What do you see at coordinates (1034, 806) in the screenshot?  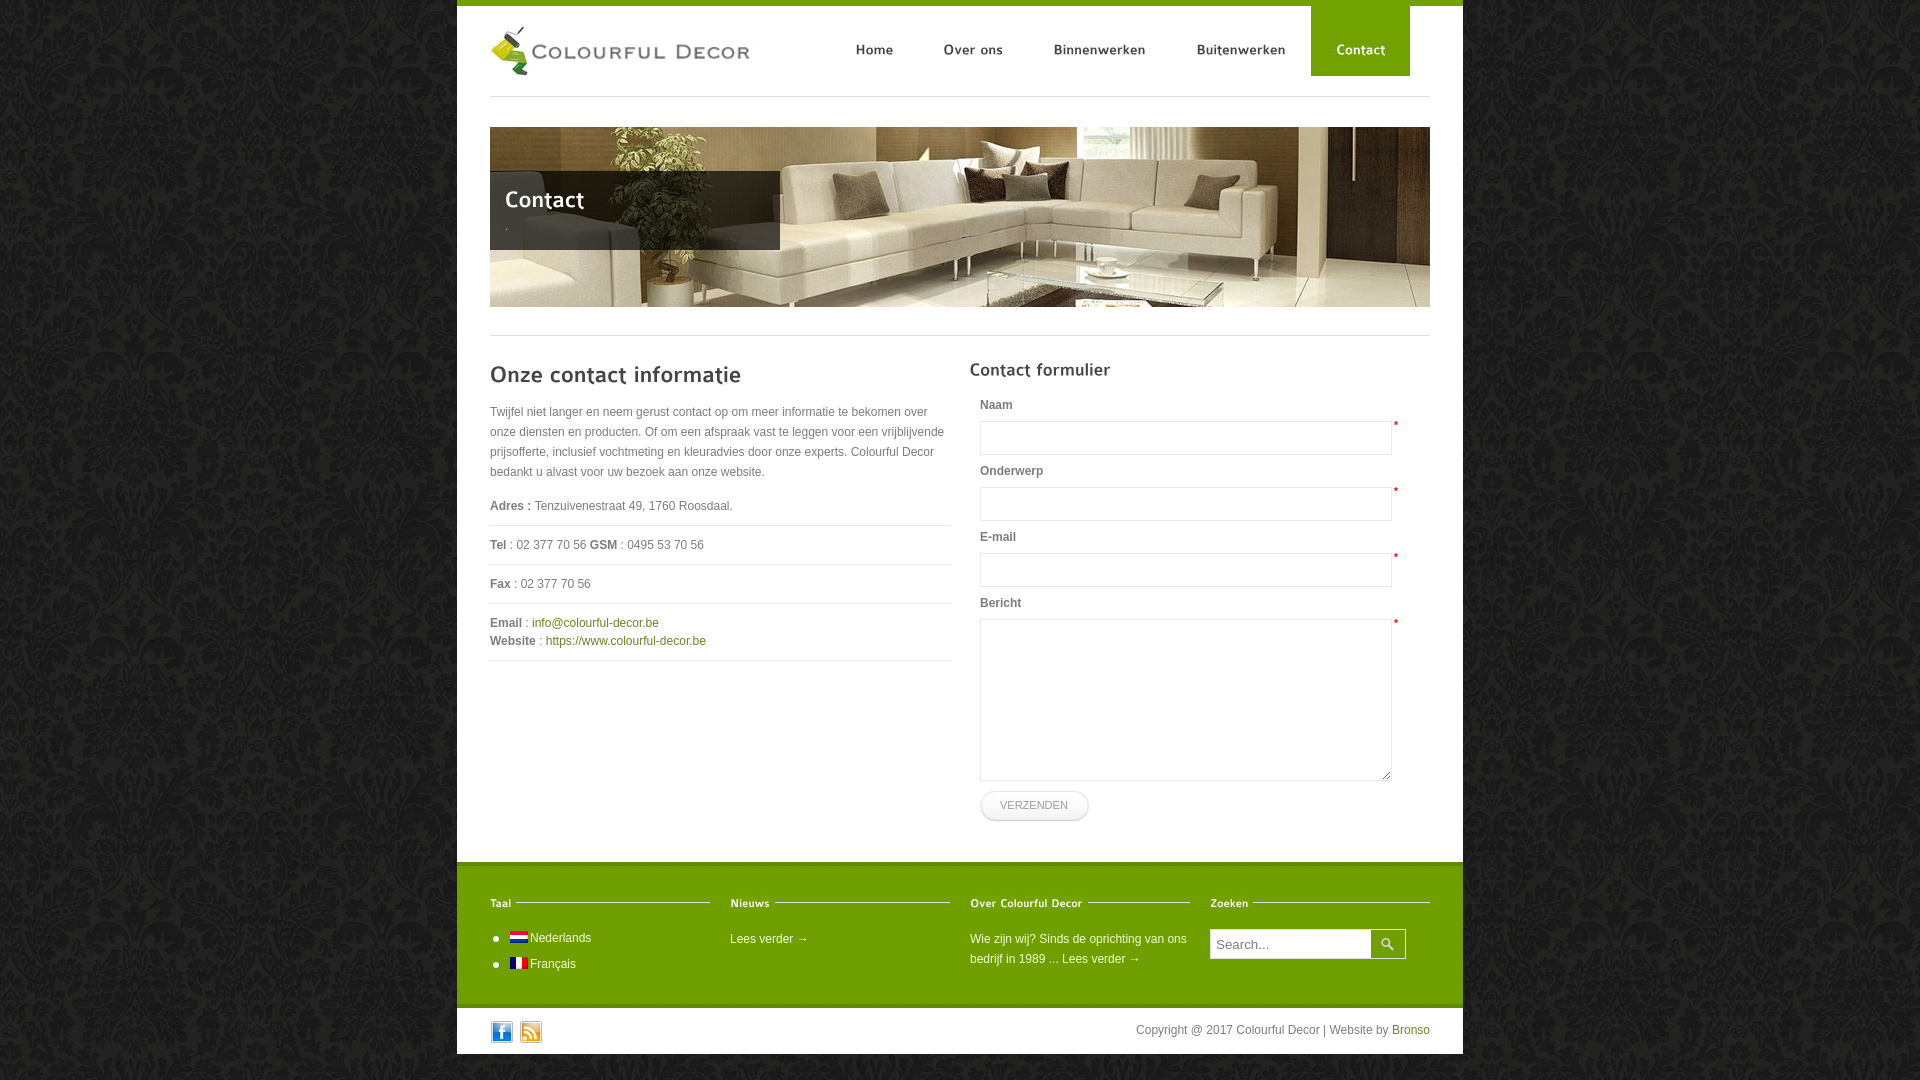 I see `VERZENDEN` at bounding box center [1034, 806].